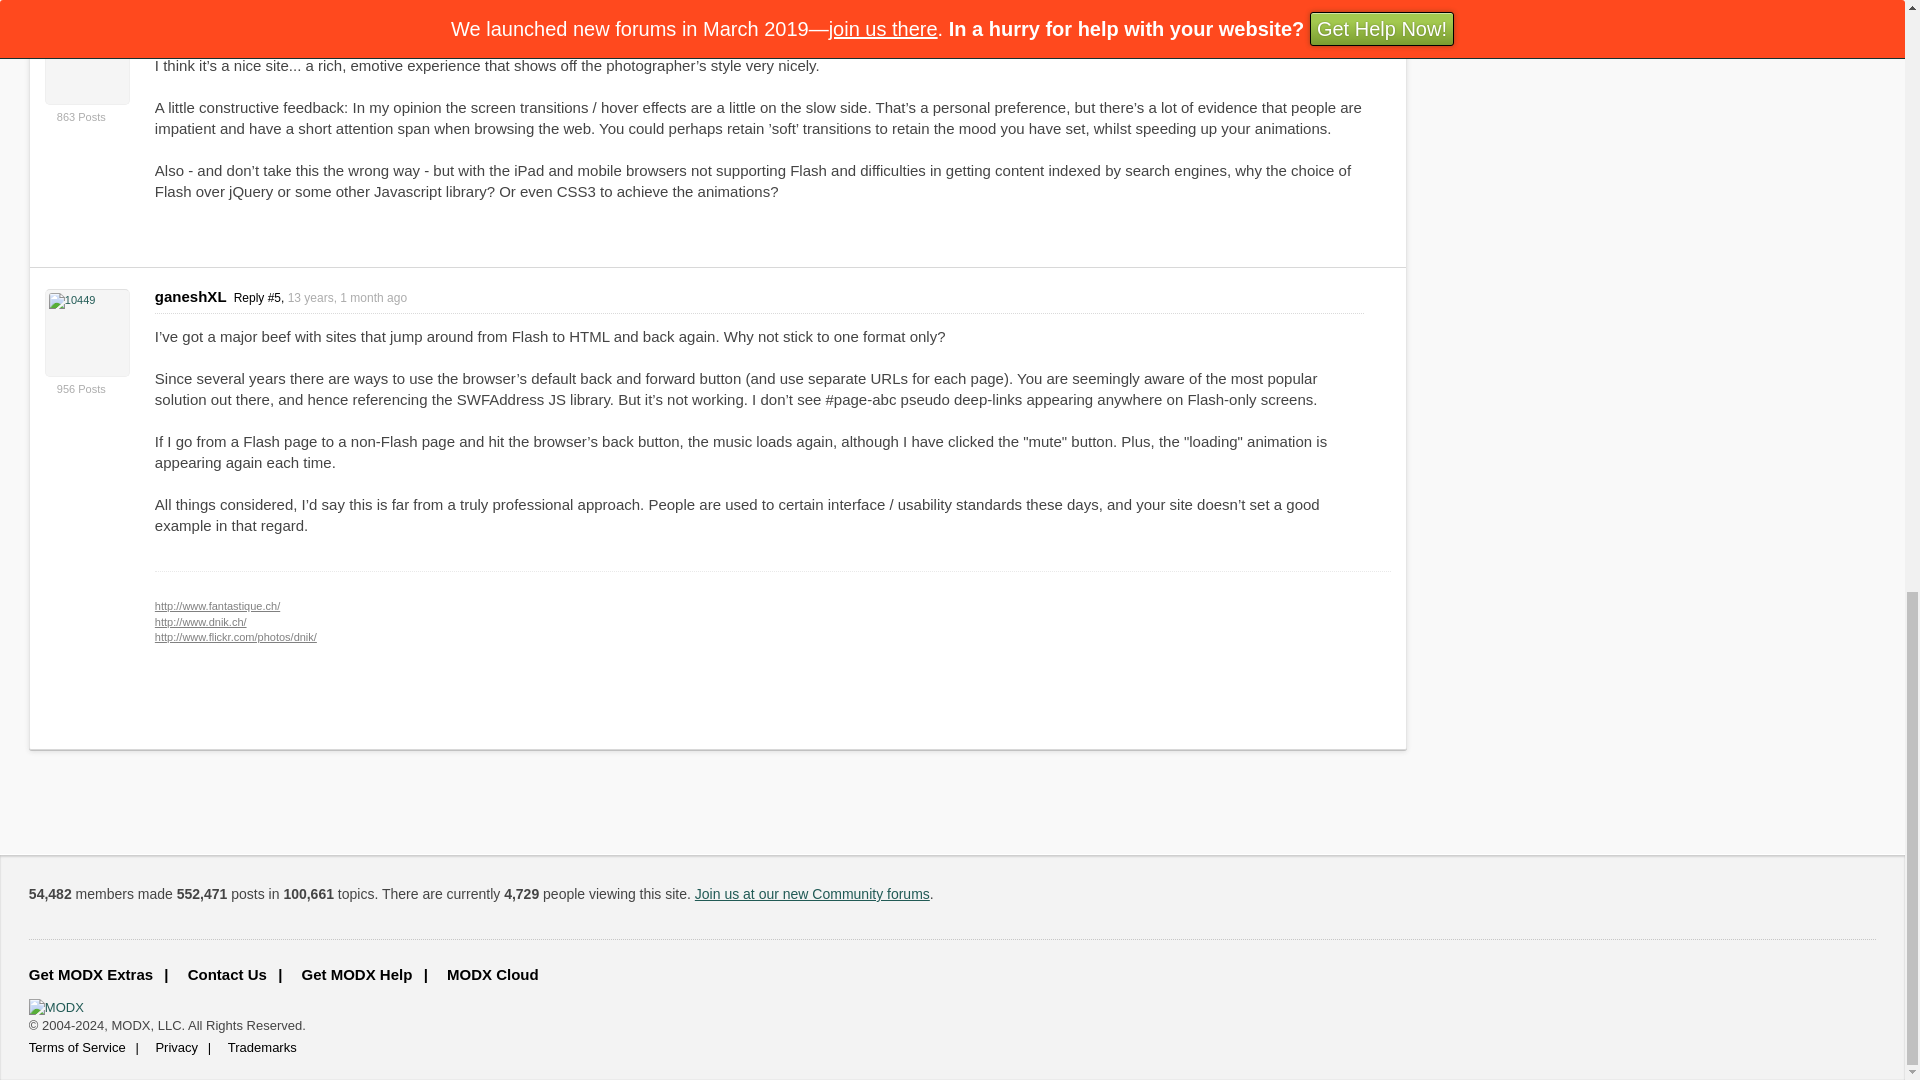 Image resolution: width=1920 pixels, height=1080 pixels. I want to click on View Author Profile, so click(87, 60).